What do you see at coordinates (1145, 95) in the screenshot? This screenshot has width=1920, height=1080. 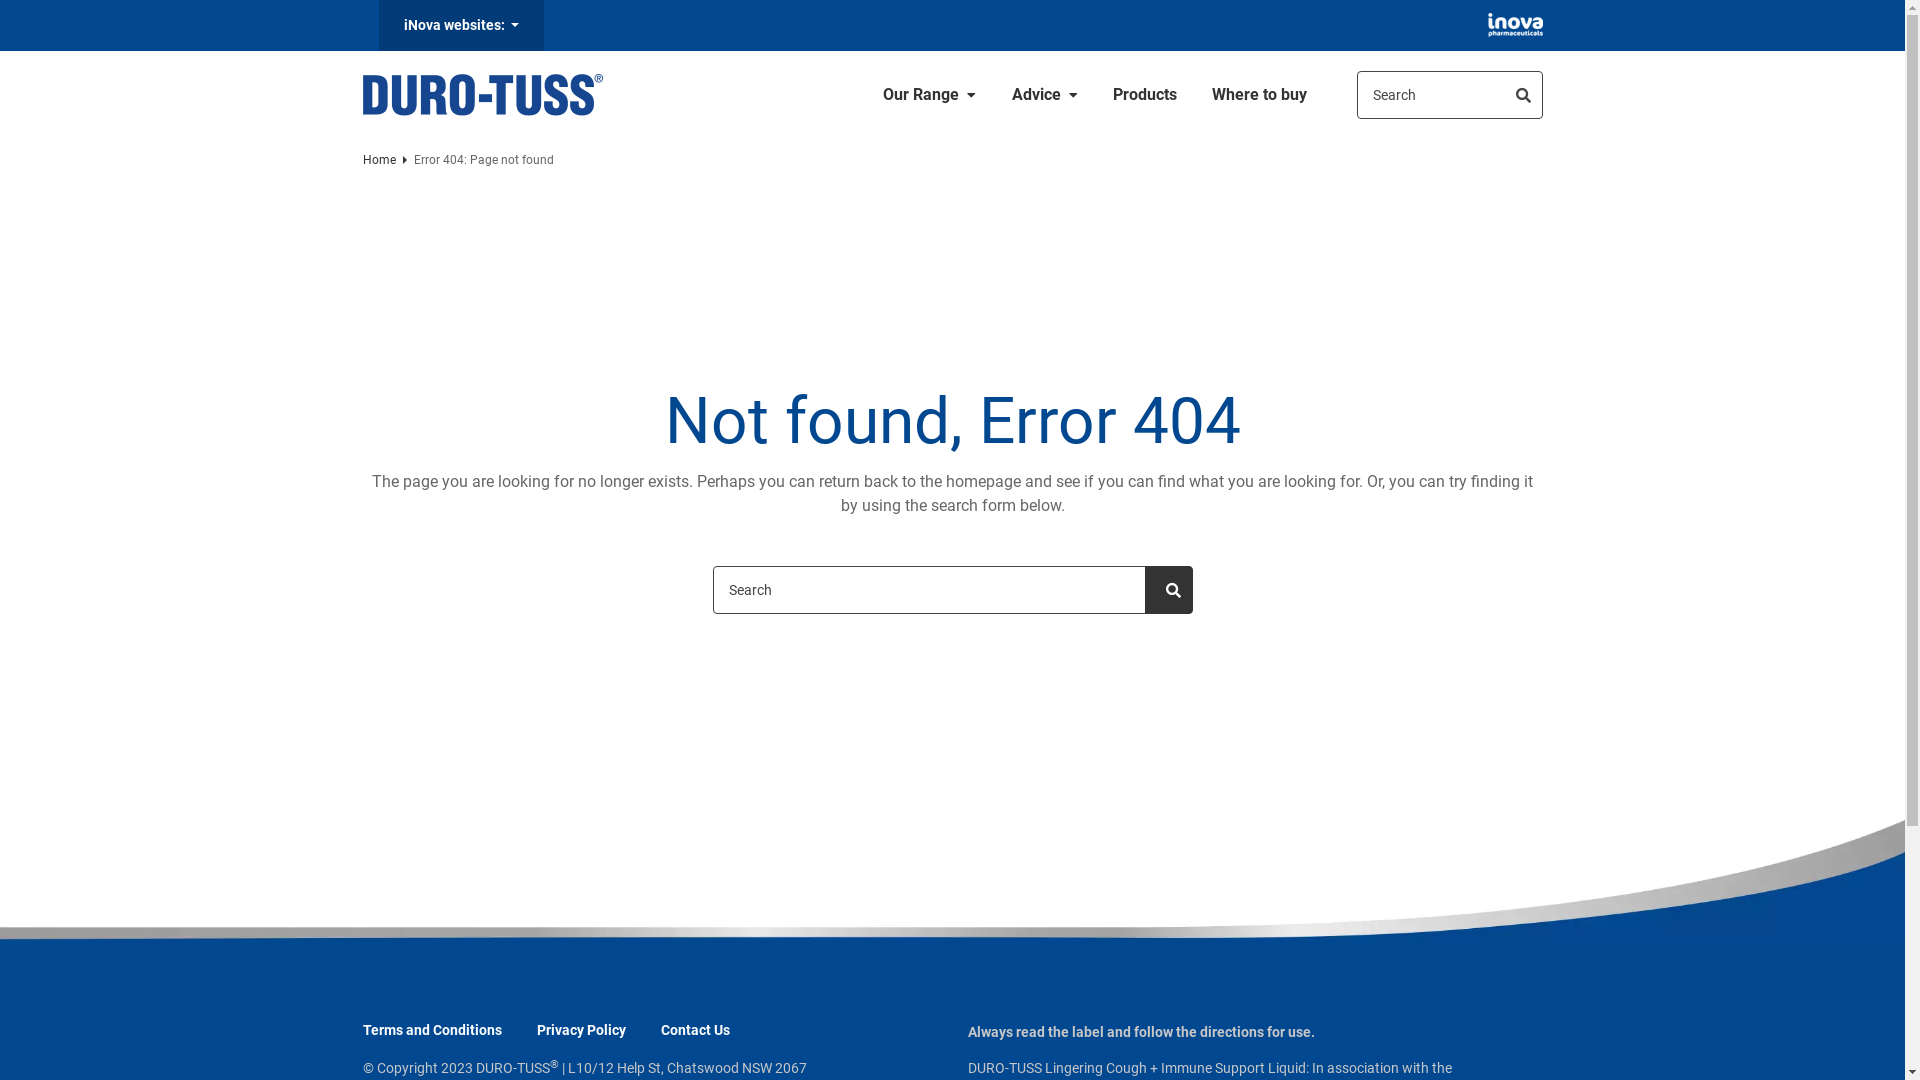 I see `Products` at bounding box center [1145, 95].